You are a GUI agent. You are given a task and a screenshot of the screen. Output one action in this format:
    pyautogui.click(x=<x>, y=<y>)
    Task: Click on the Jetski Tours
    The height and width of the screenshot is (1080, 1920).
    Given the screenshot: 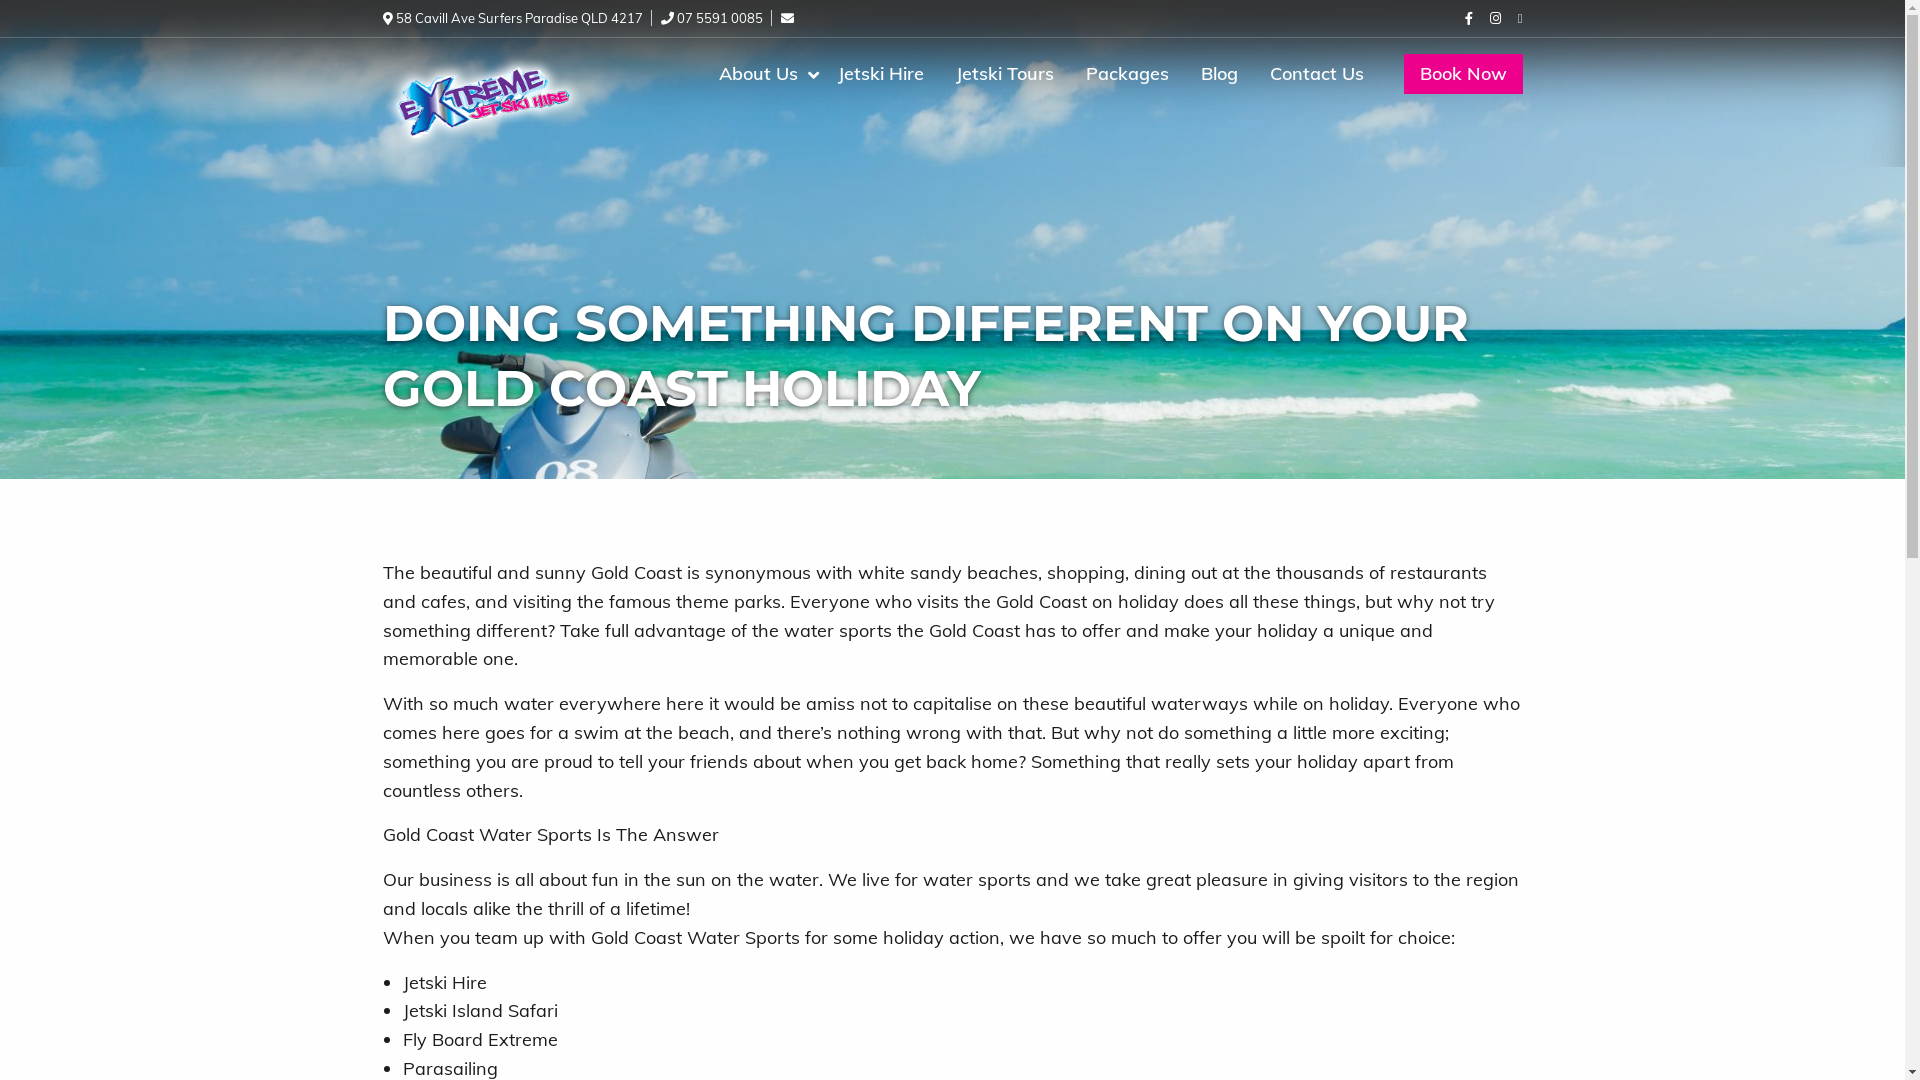 What is the action you would take?
    pyautogui.click(x=1005, y=74)
    